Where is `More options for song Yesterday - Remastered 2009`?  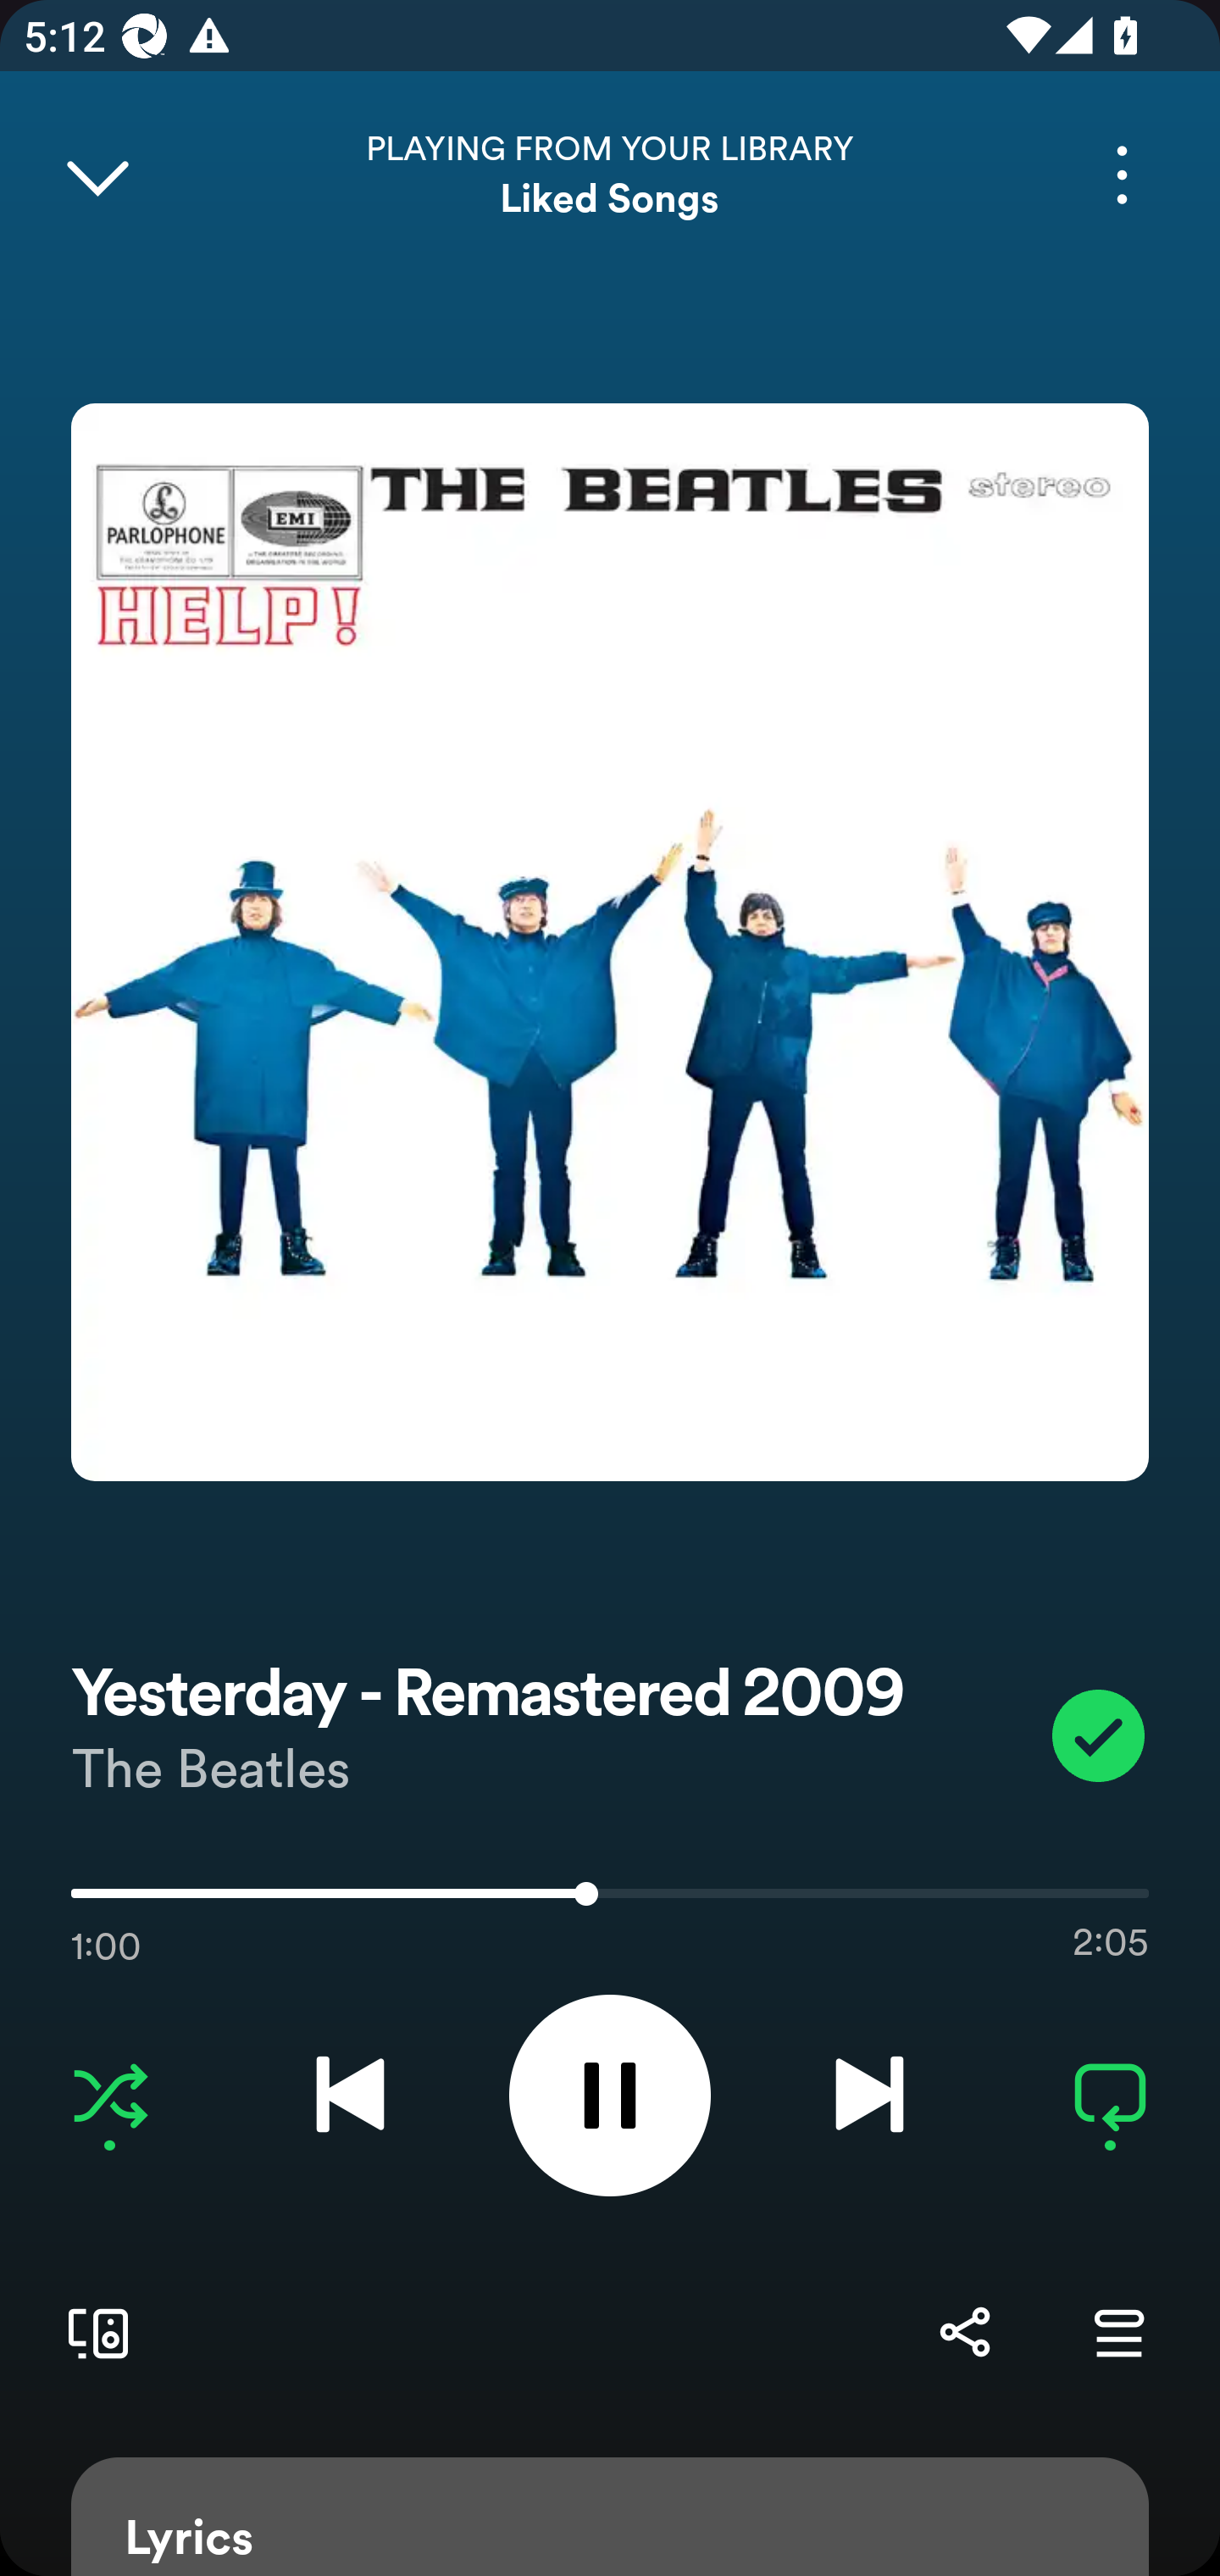
More options for song Yesterday - Remastered 2009 is located at coordinates (1122, 175).